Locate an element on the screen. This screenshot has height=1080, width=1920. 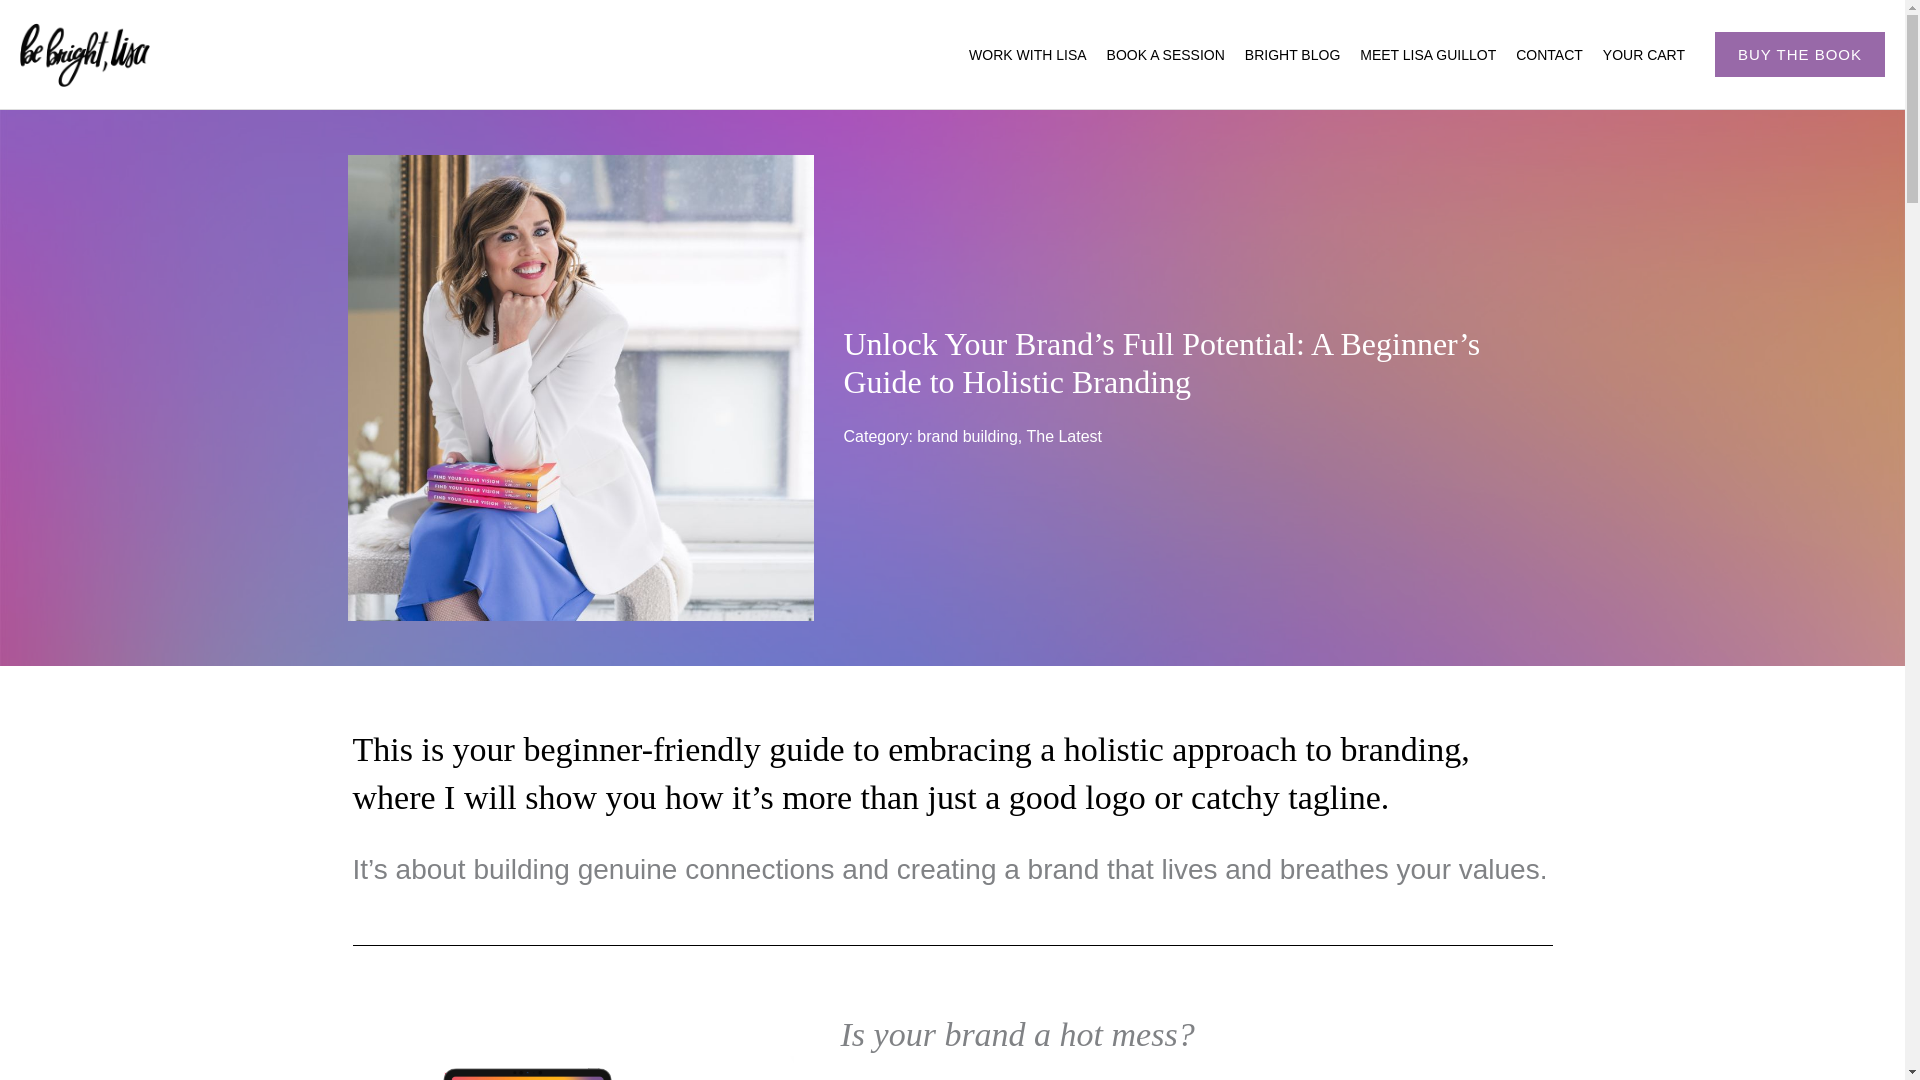
YOUR CART is located at coordinates (1644, 55).